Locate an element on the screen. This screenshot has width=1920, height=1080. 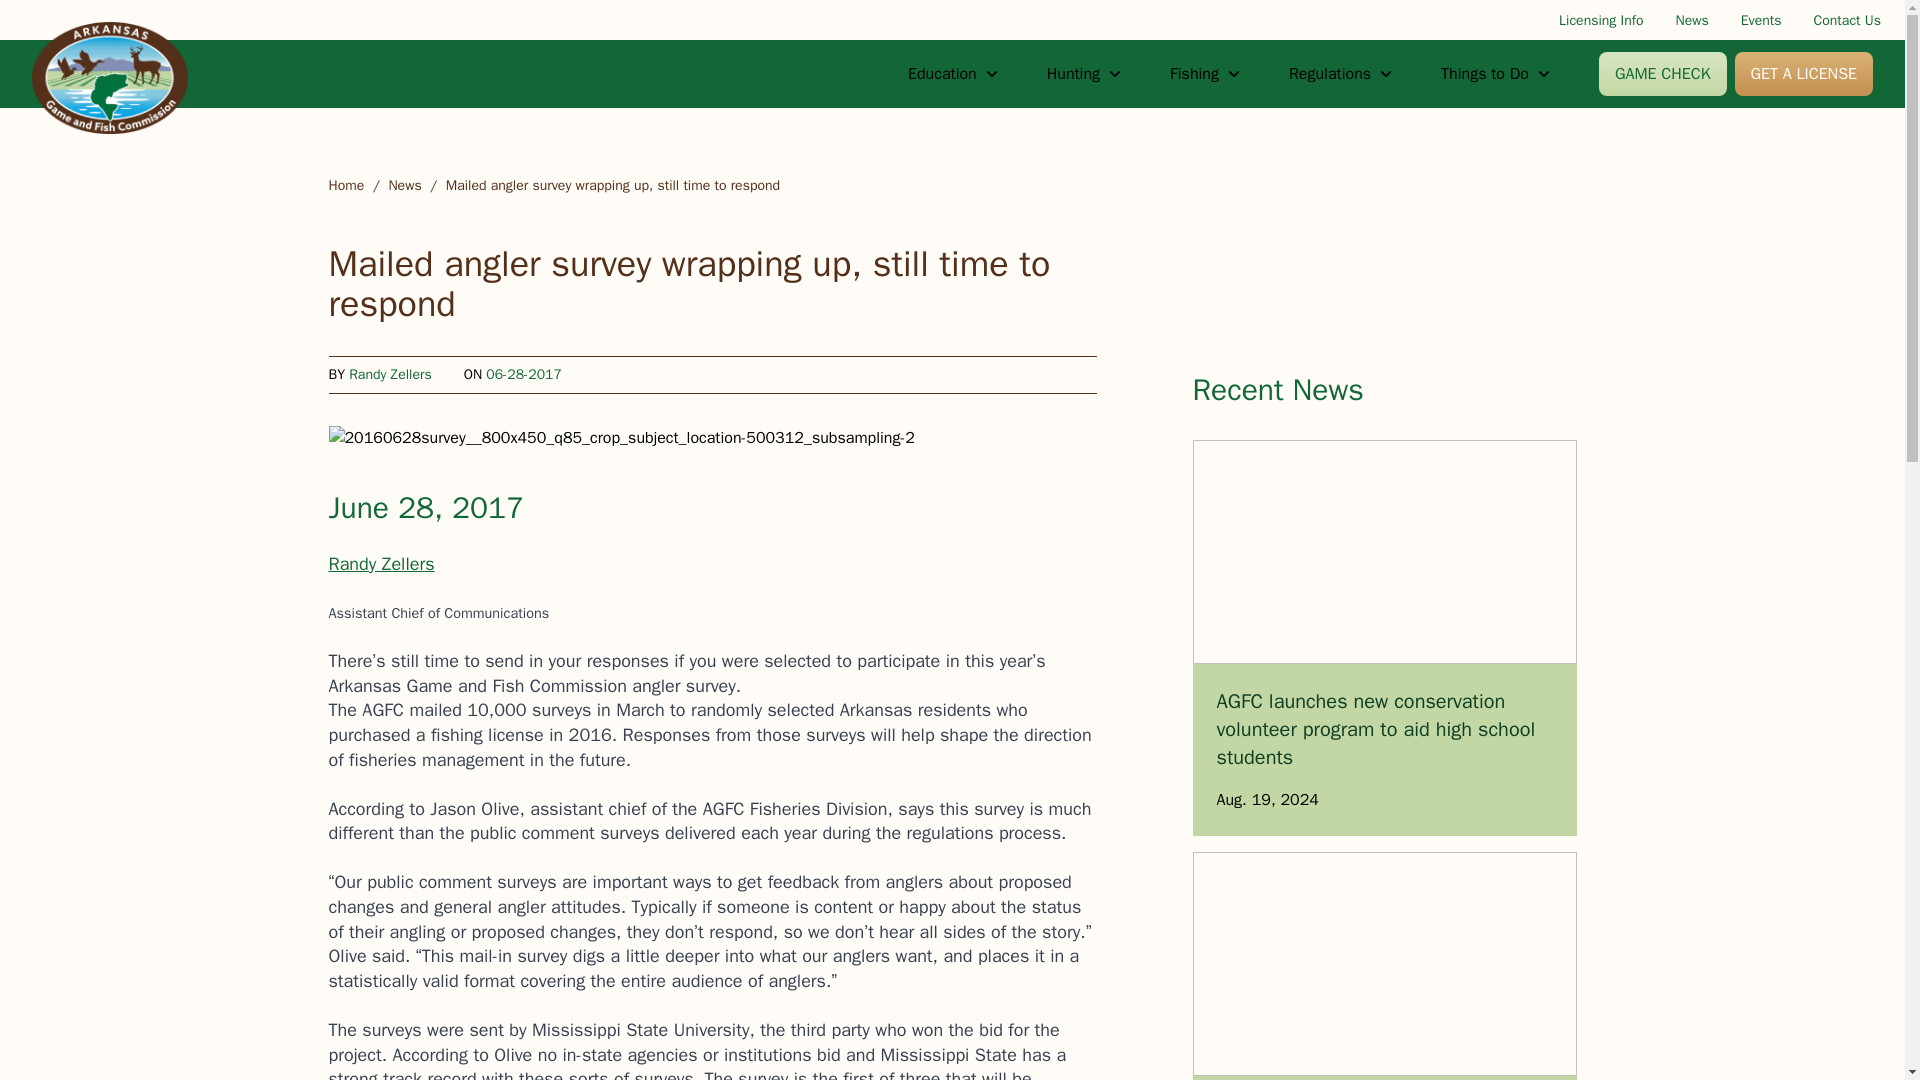
Education is located at coordinates (953, 74).